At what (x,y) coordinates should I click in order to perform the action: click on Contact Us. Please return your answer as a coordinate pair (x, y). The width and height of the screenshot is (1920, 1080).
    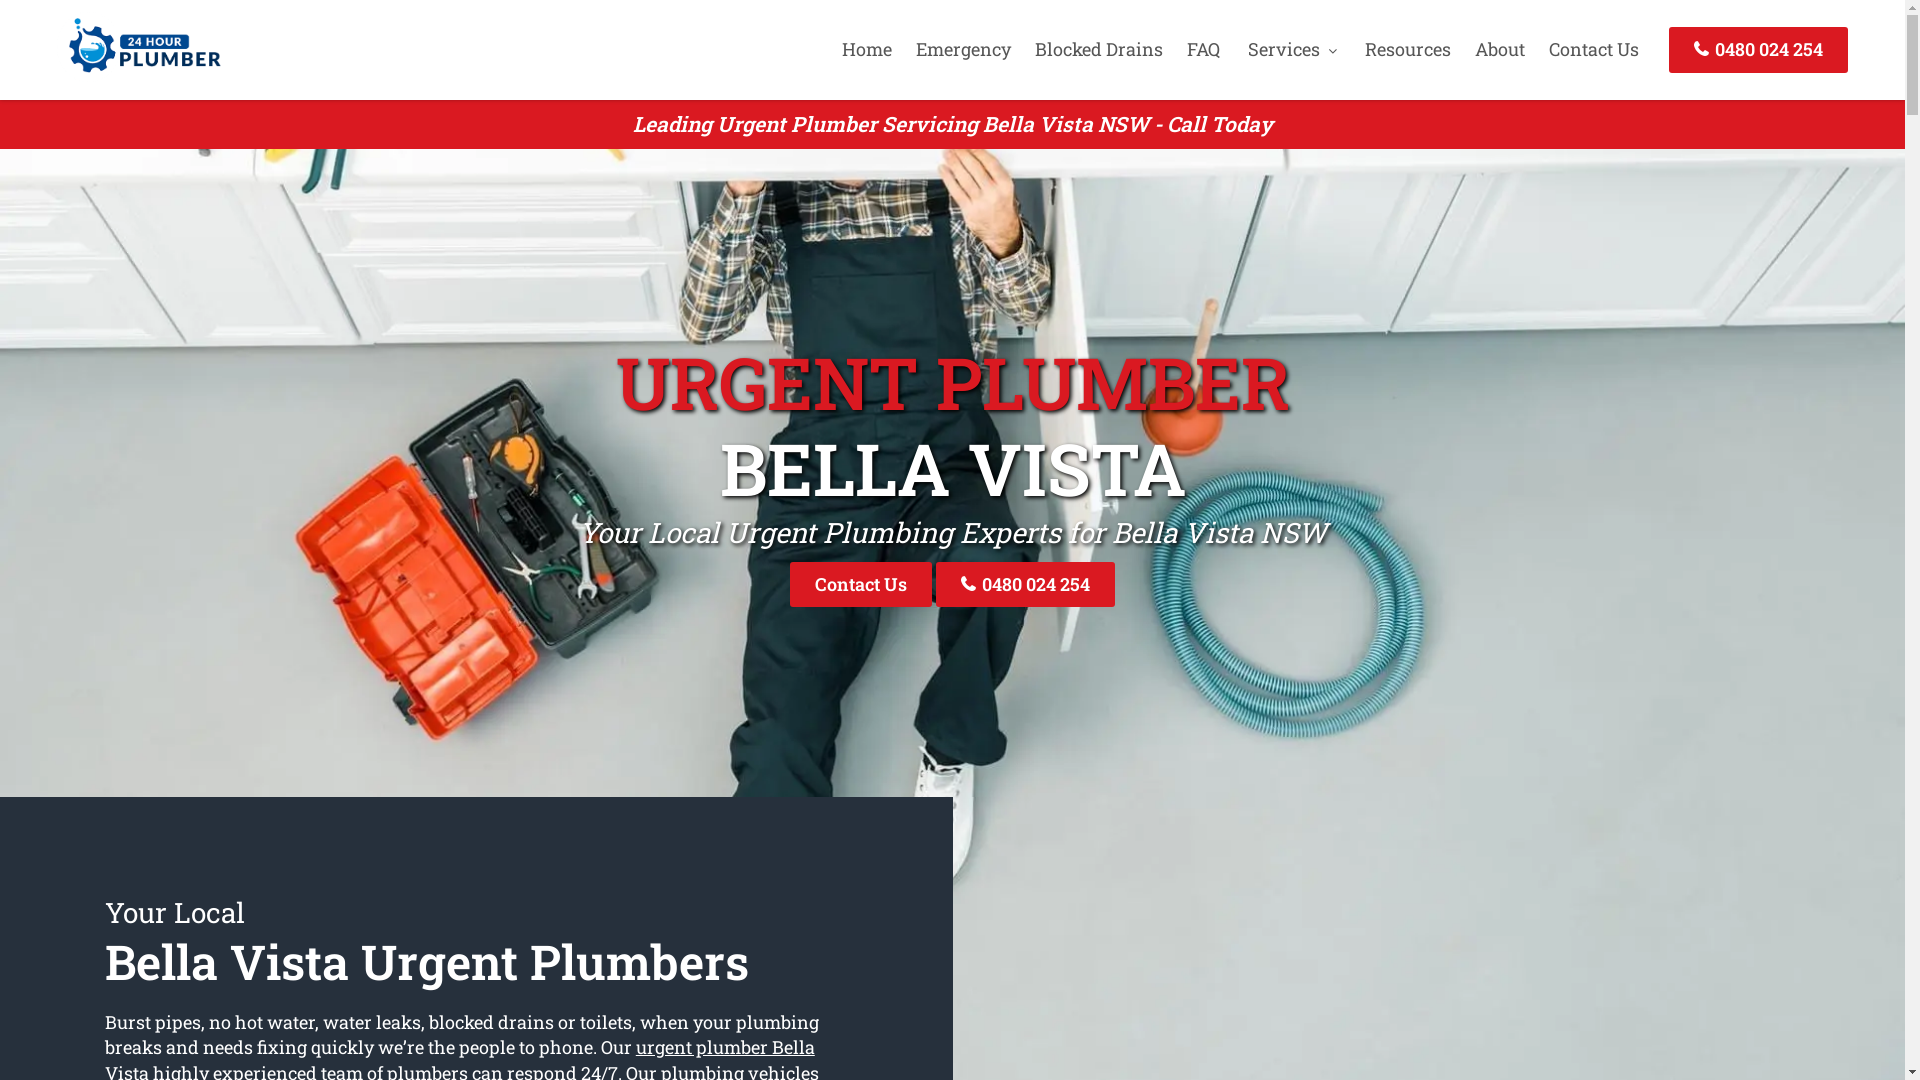
    Looking at the image, I should click on (861, 584).